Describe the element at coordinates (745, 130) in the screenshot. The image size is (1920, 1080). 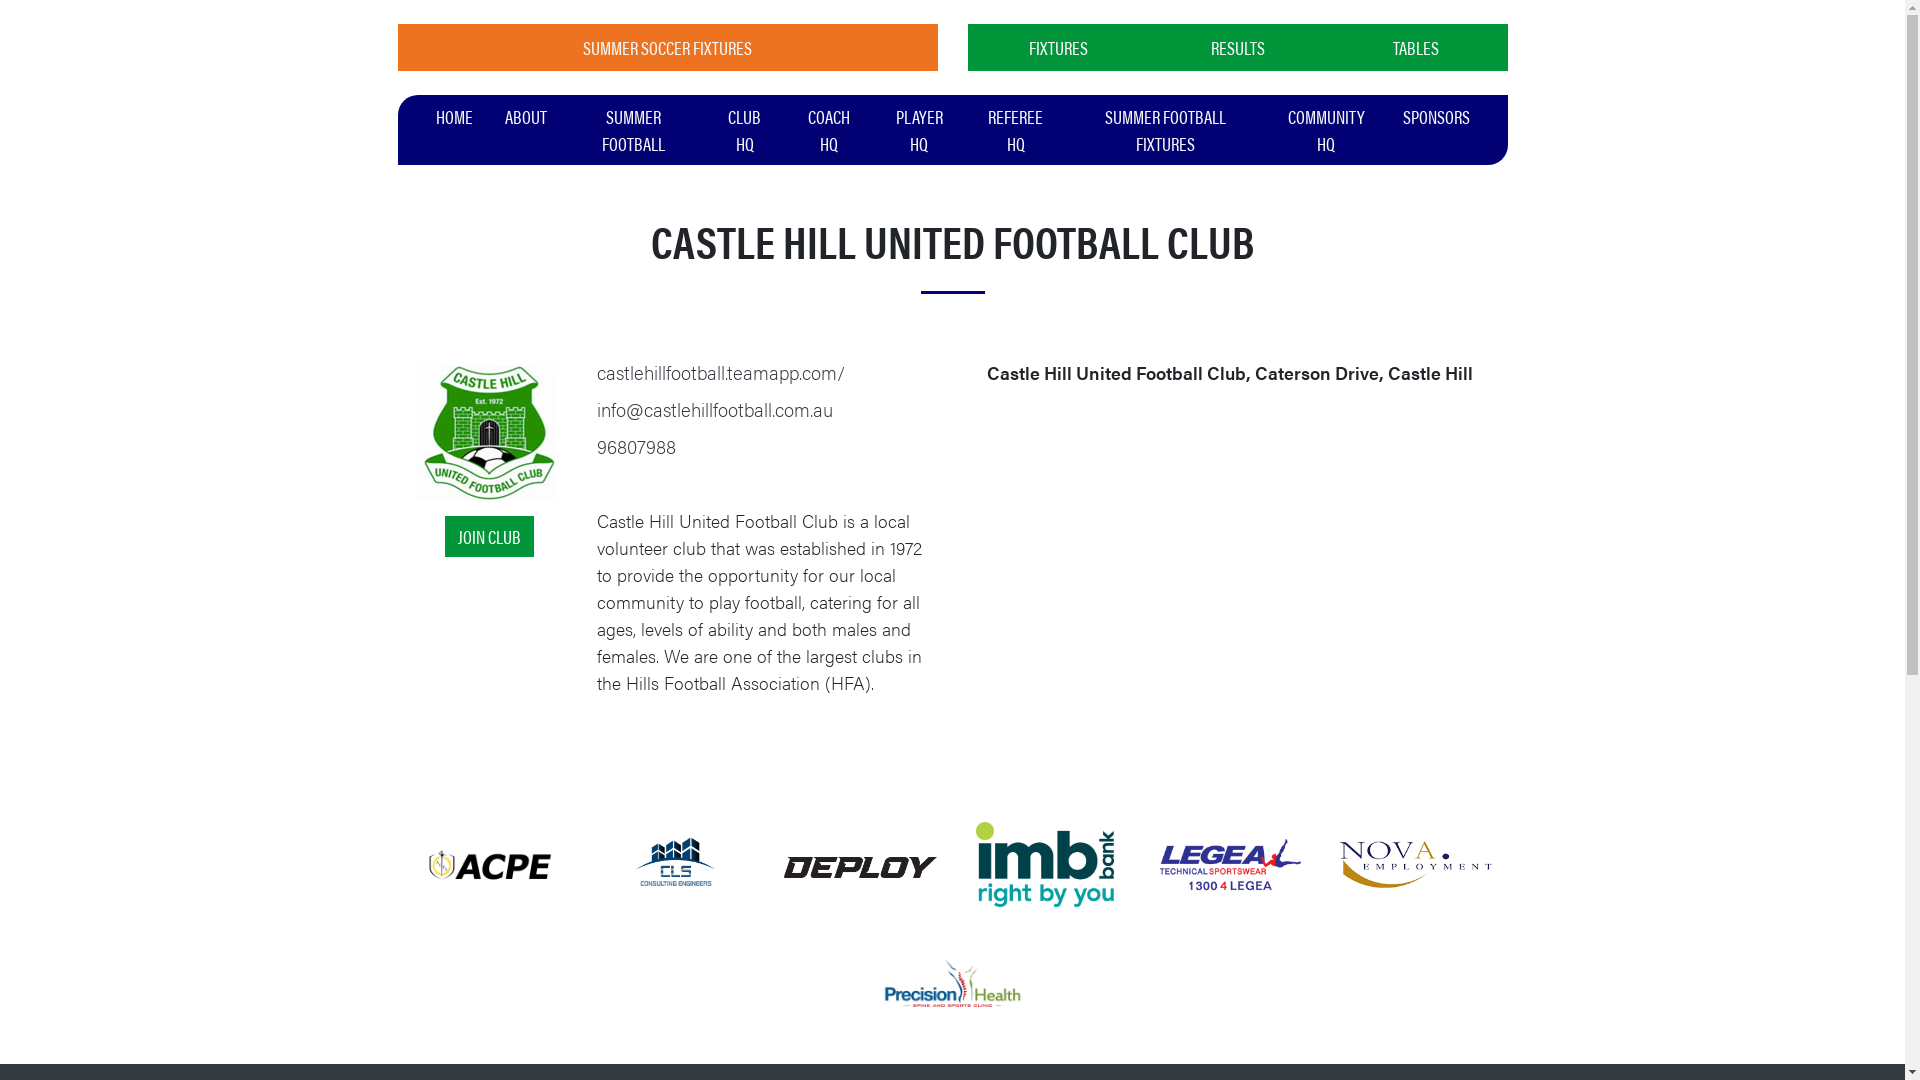
I see `CLUB HQ` at that location.